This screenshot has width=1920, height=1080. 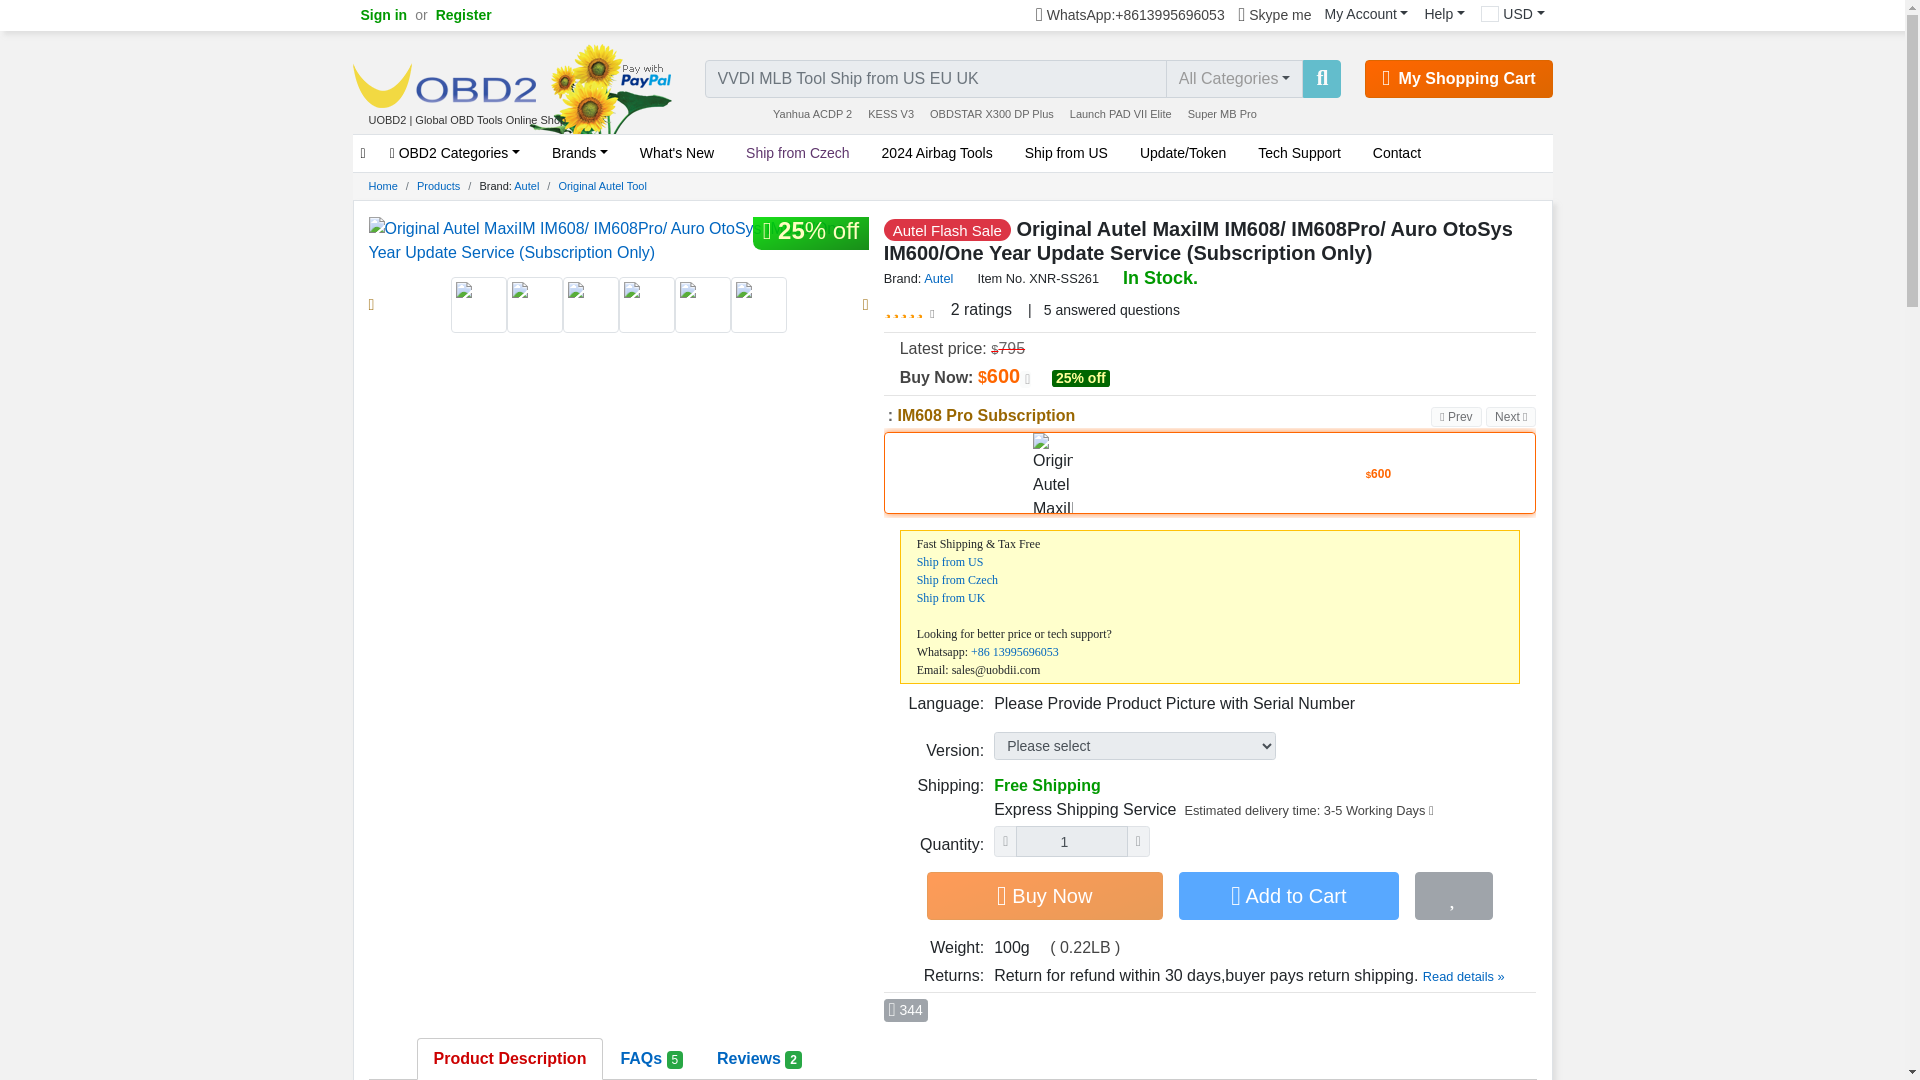 What do you see at coordinates (1045, 896) in the screenshot?
I see `Buy It Now by PayPal` at bounding box center [1045, 896].